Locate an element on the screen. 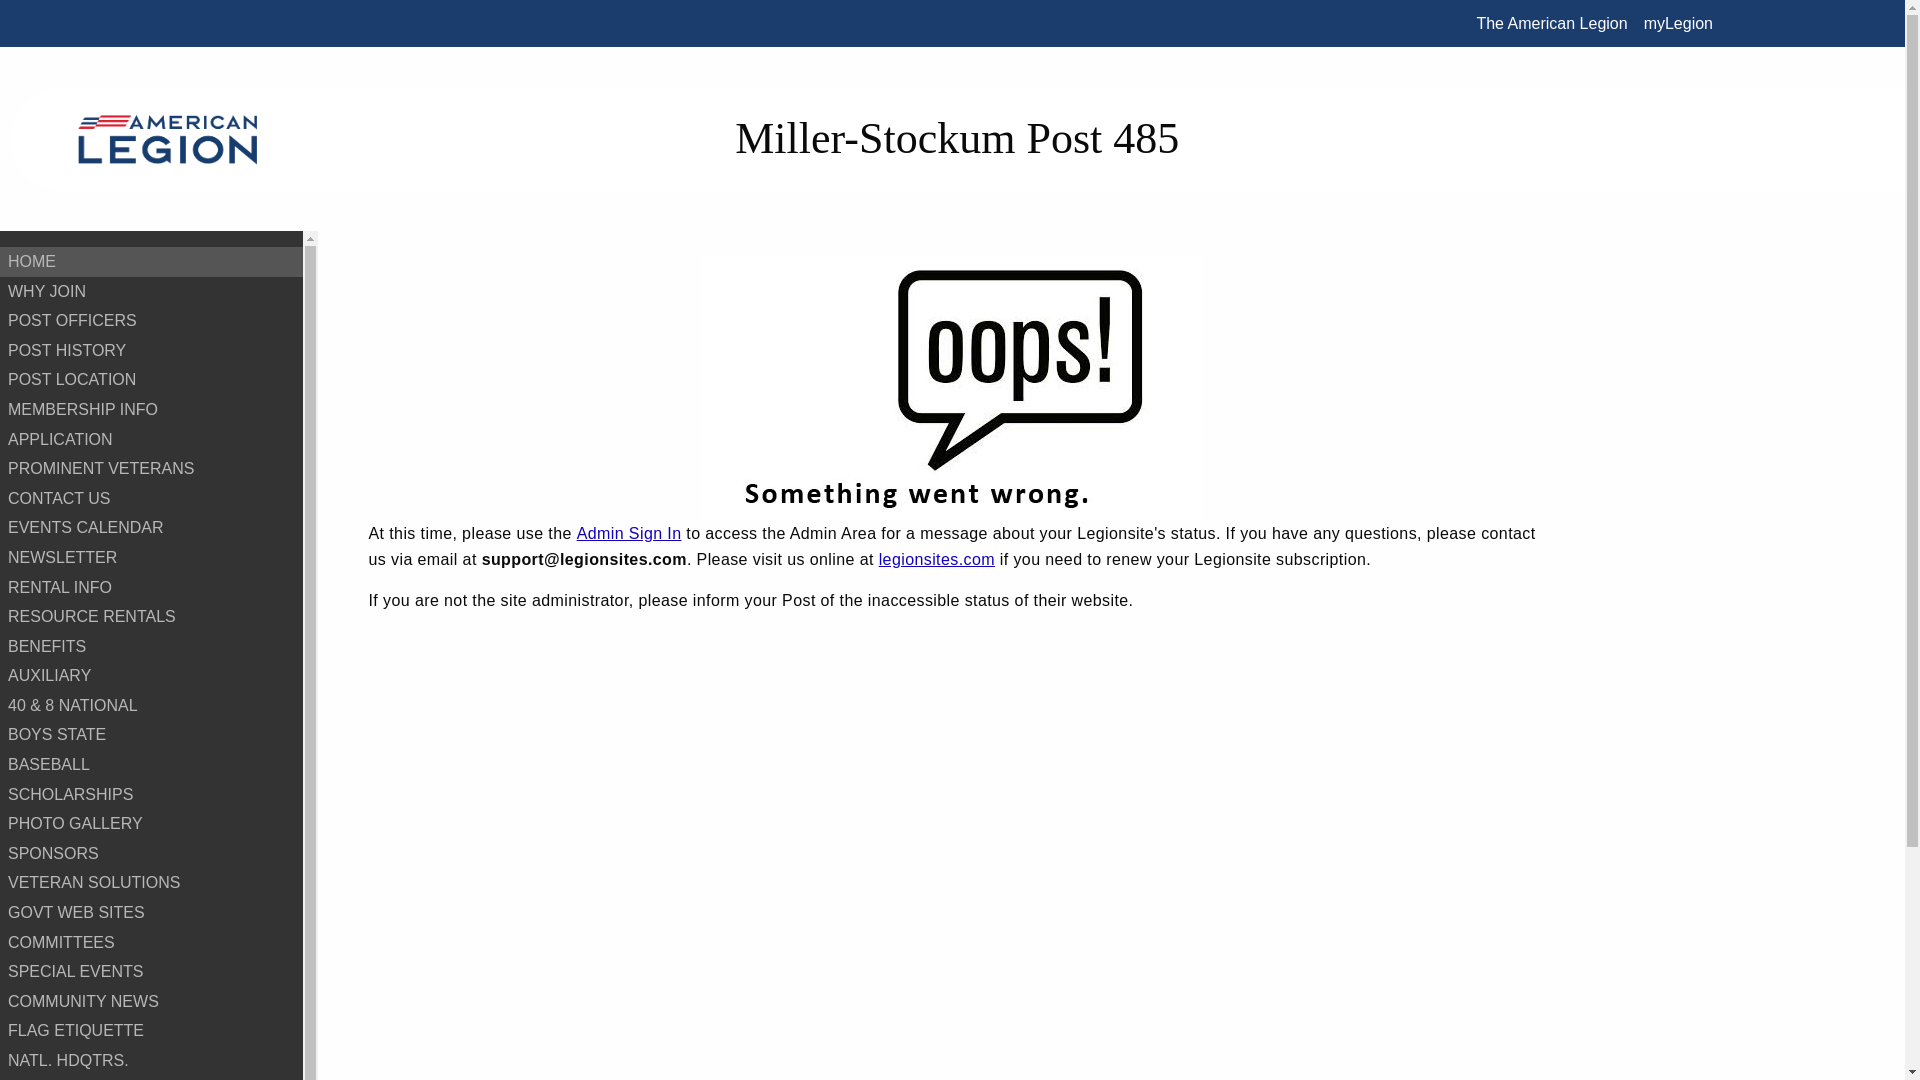 Image resolution: width=1920 pixels, height=1080 pixels. HOME is located at coordinates (152, 262).